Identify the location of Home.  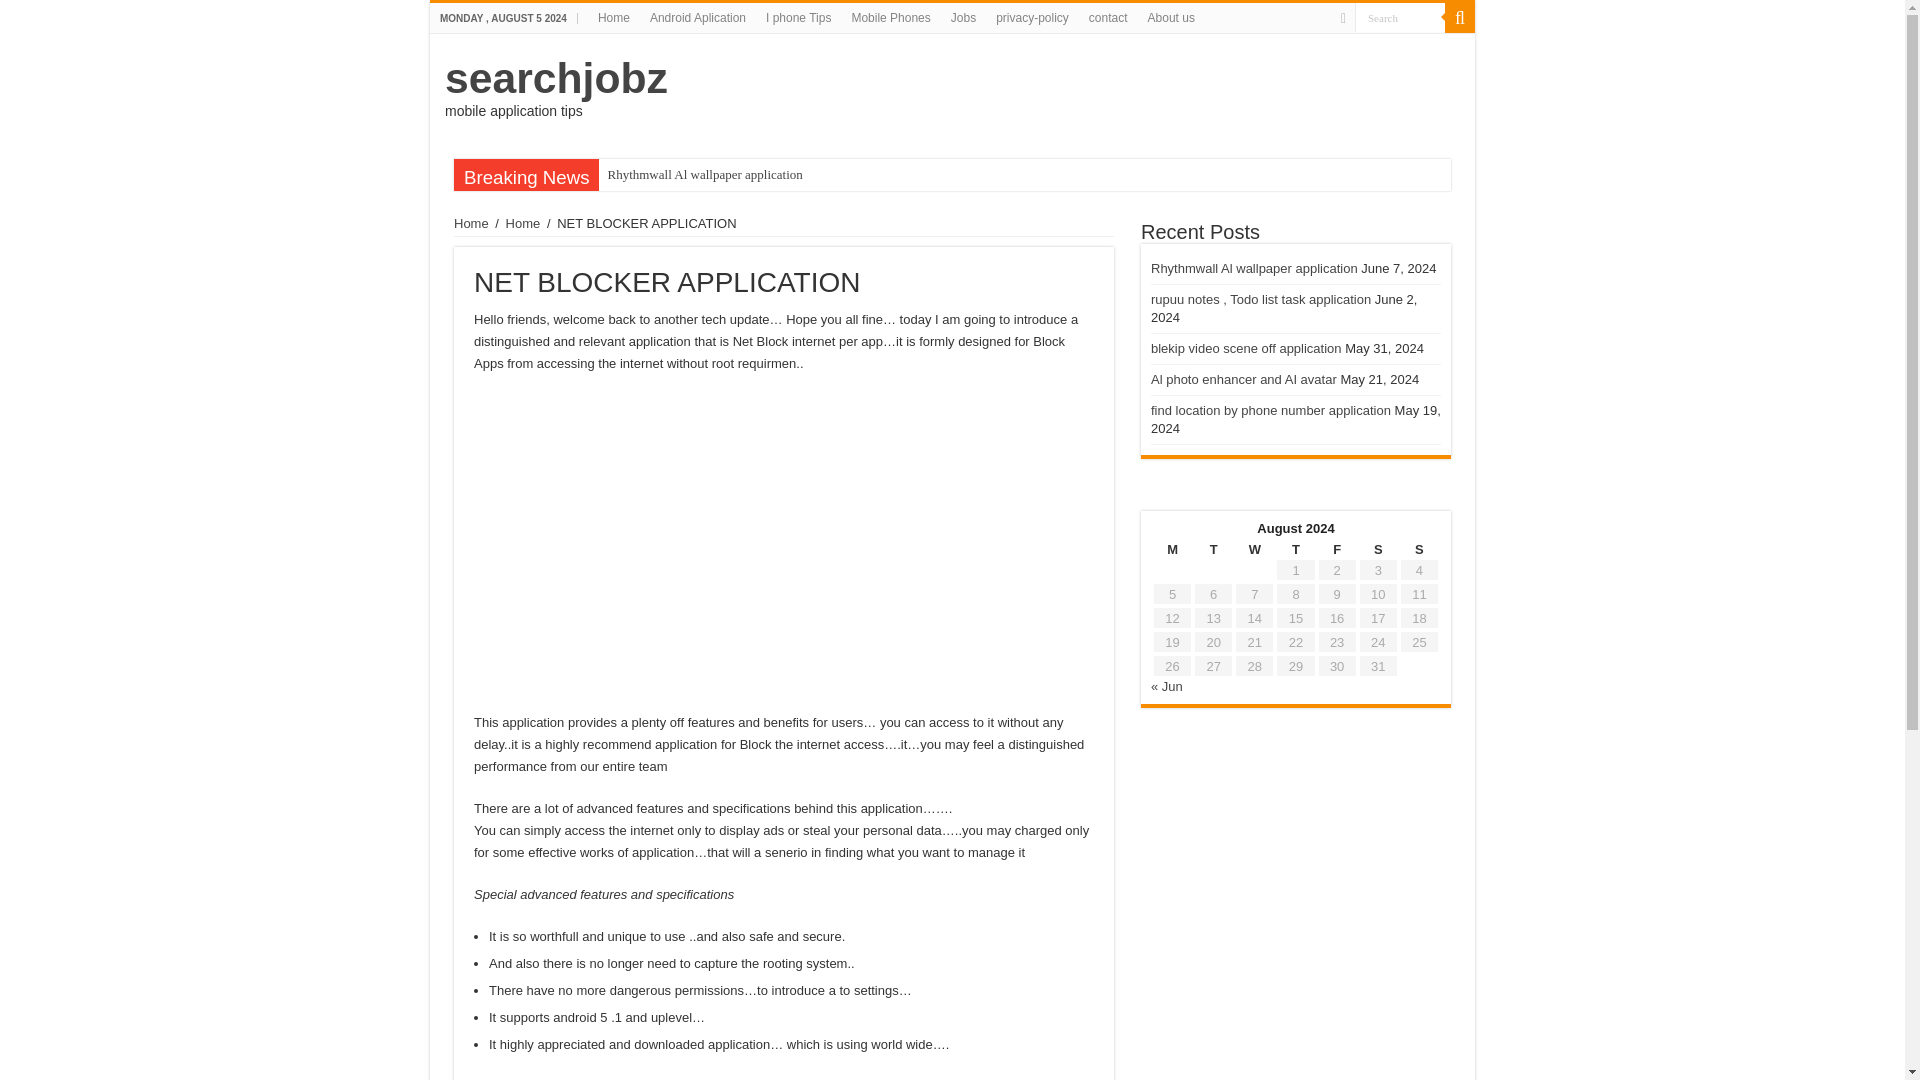
(524, 224).